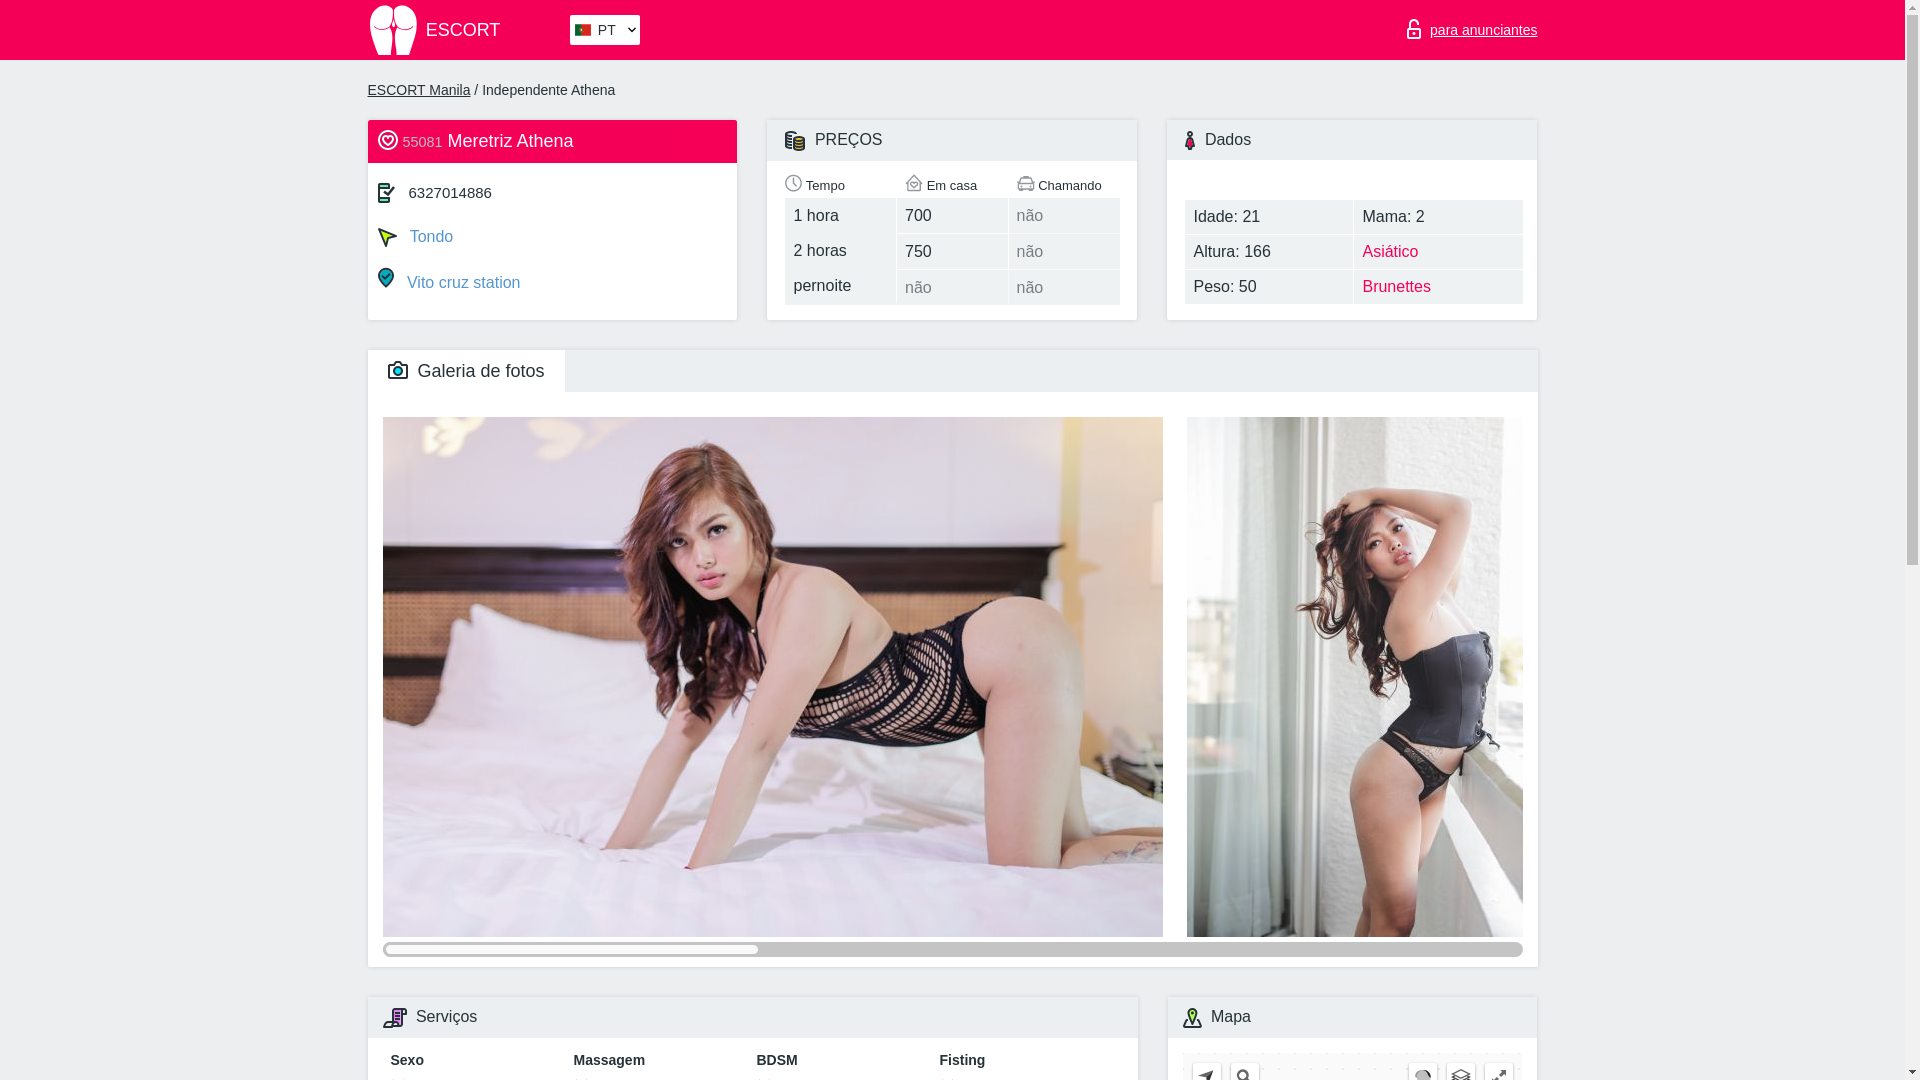 The width and height of the screenshot is (1920, 1080). I want to click on 6327014886, so click(450, 192).